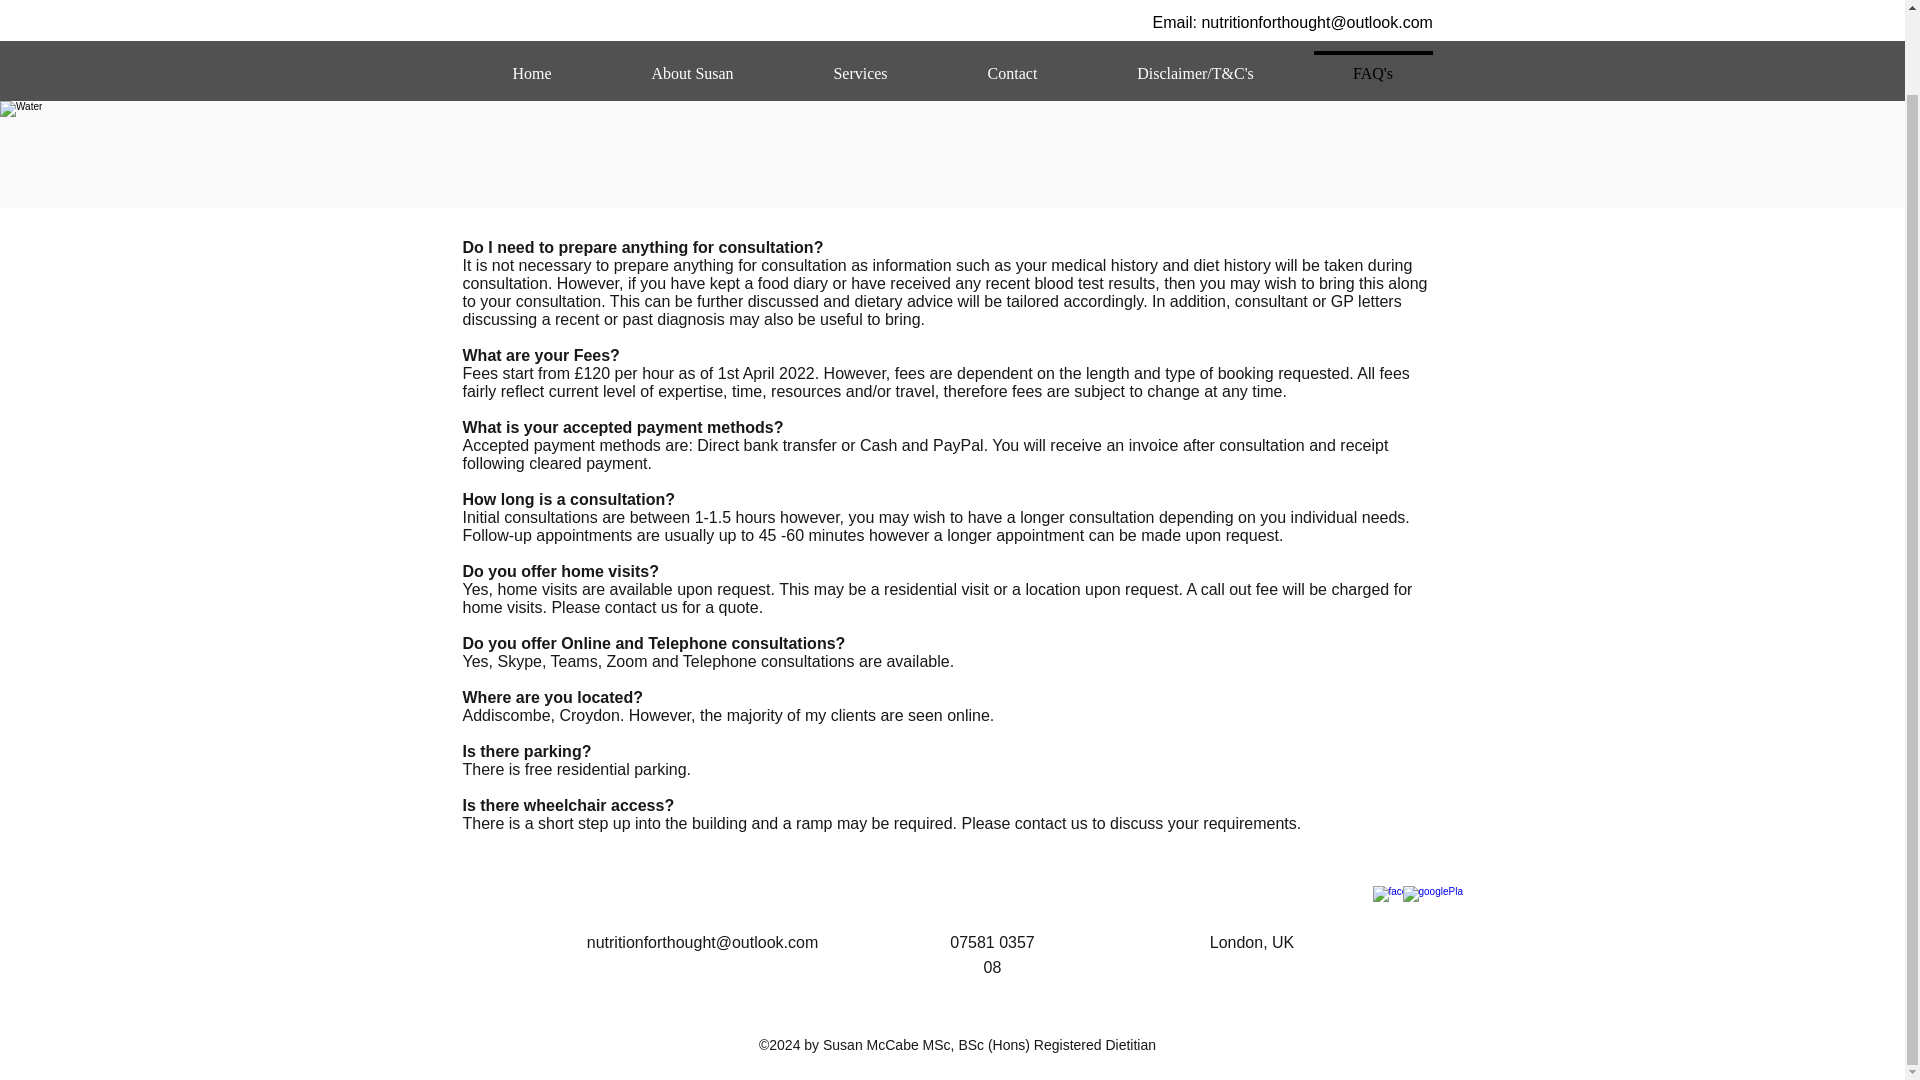  What do you see at coordinates (1373, 64) in the screenshot?
I see `FAQ's` at bounding box center [1373, 64].